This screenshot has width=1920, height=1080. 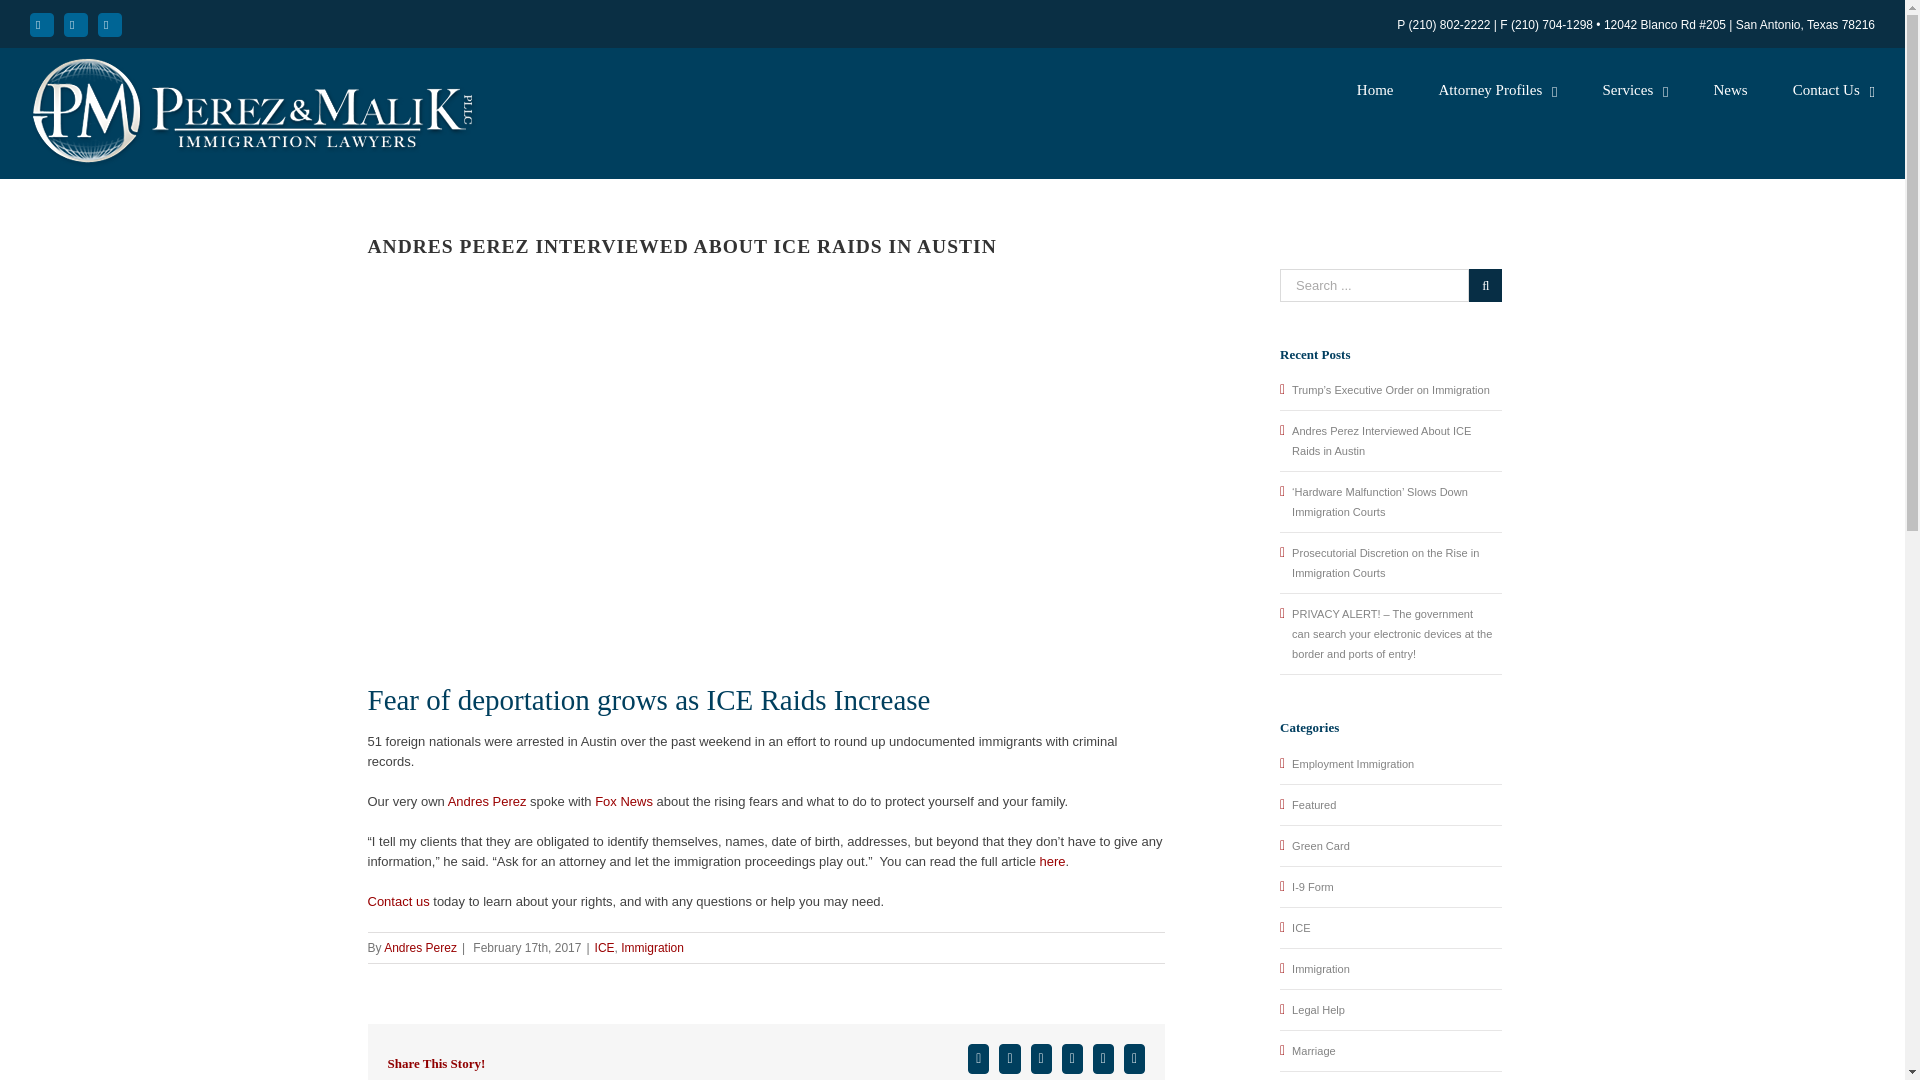 What do you see at coordinates (42, 24) in the screenshot?
I see `Facebook` at bounding box center [42, 24].